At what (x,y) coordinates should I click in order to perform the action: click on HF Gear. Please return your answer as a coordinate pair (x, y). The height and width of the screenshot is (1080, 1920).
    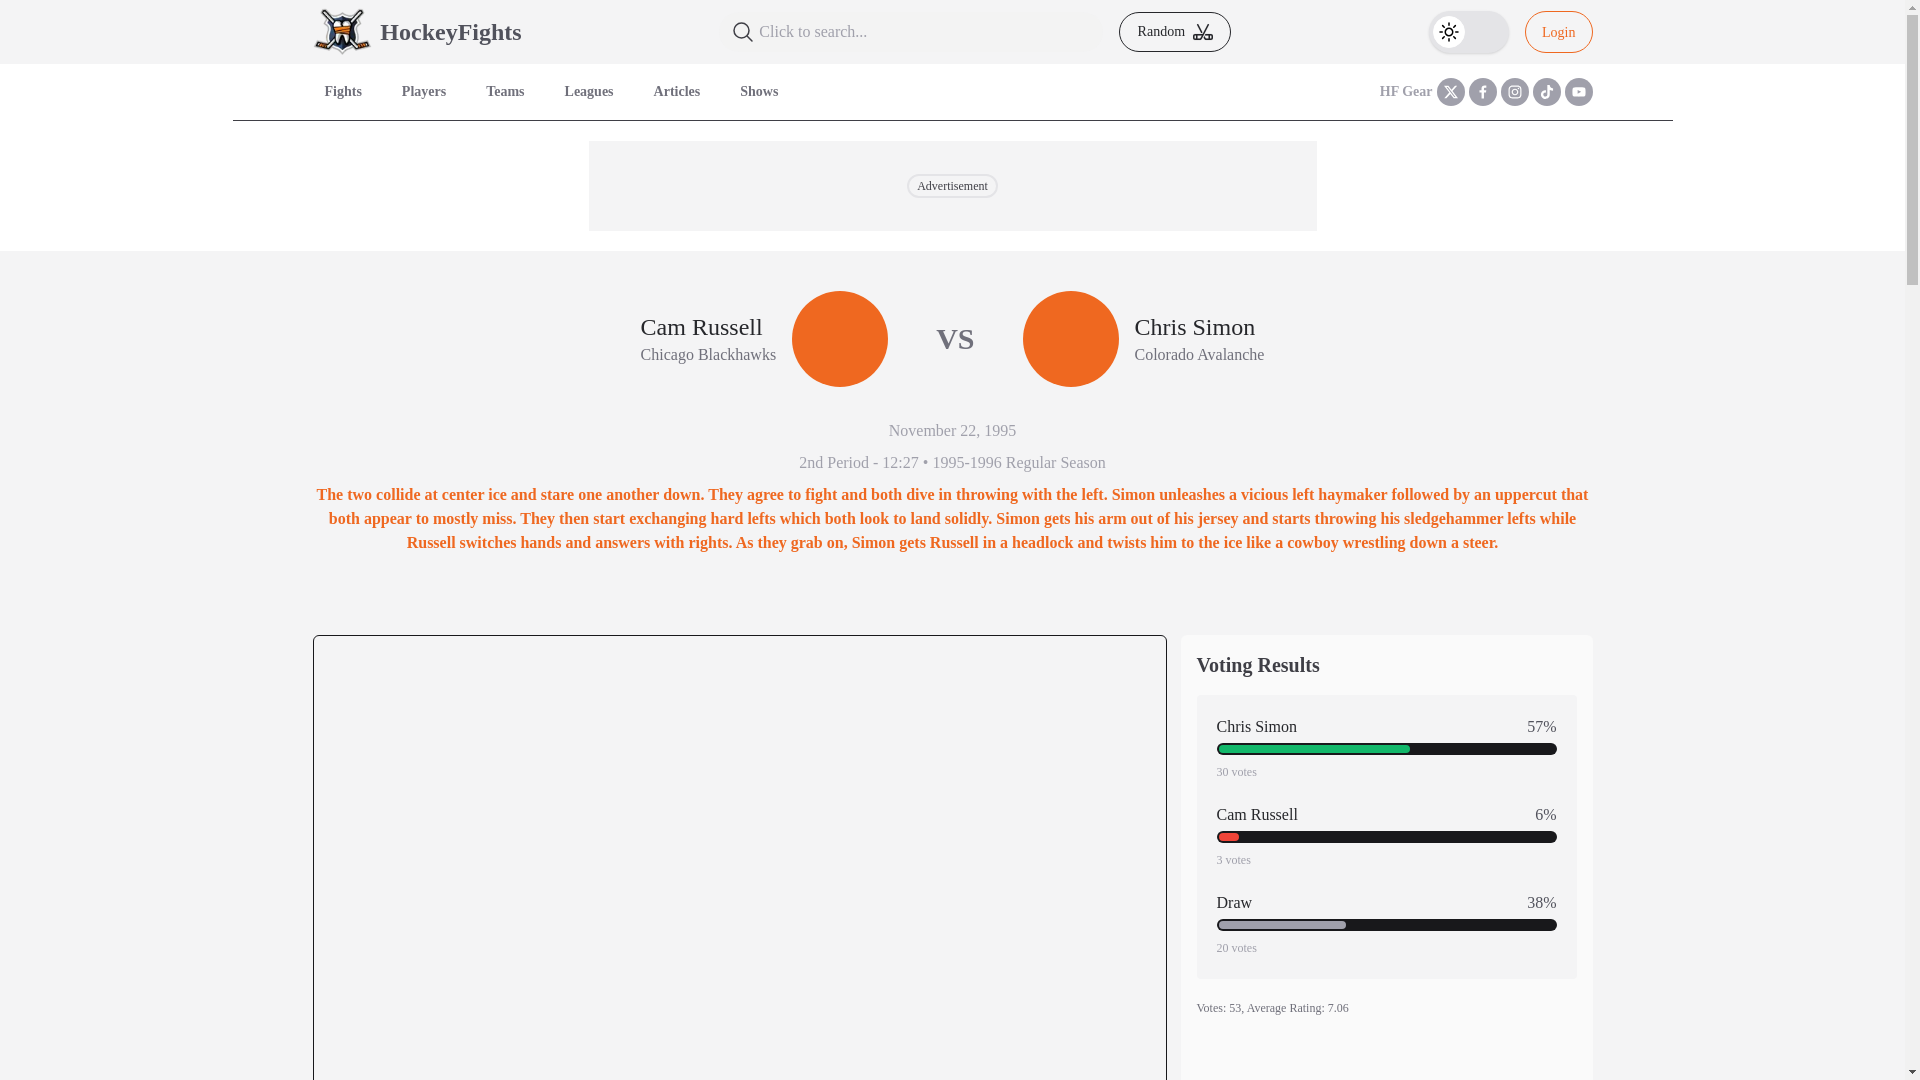
    Looking at the image, I should click on (1406, 92).